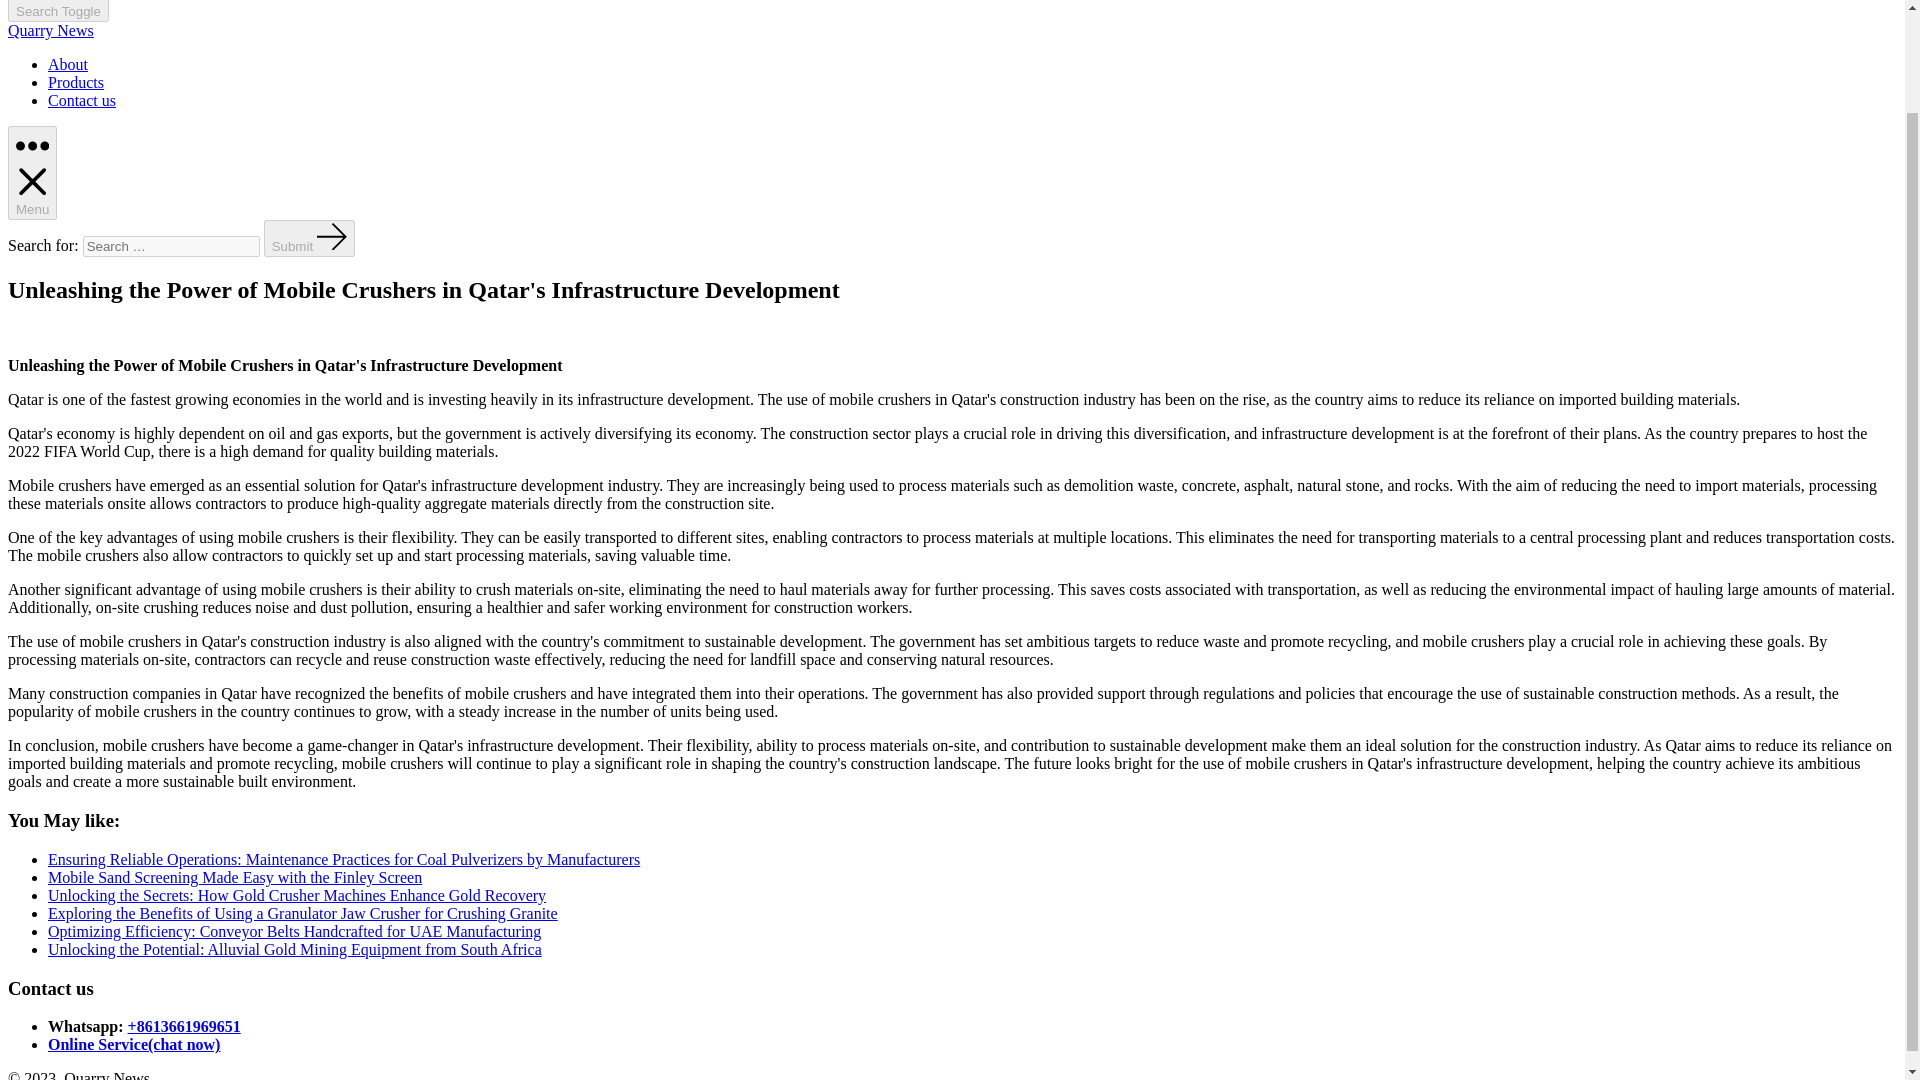  What do you see at coordinates (68, 64) in the screenshot?
I see `About` at bounding box center [68, 64].